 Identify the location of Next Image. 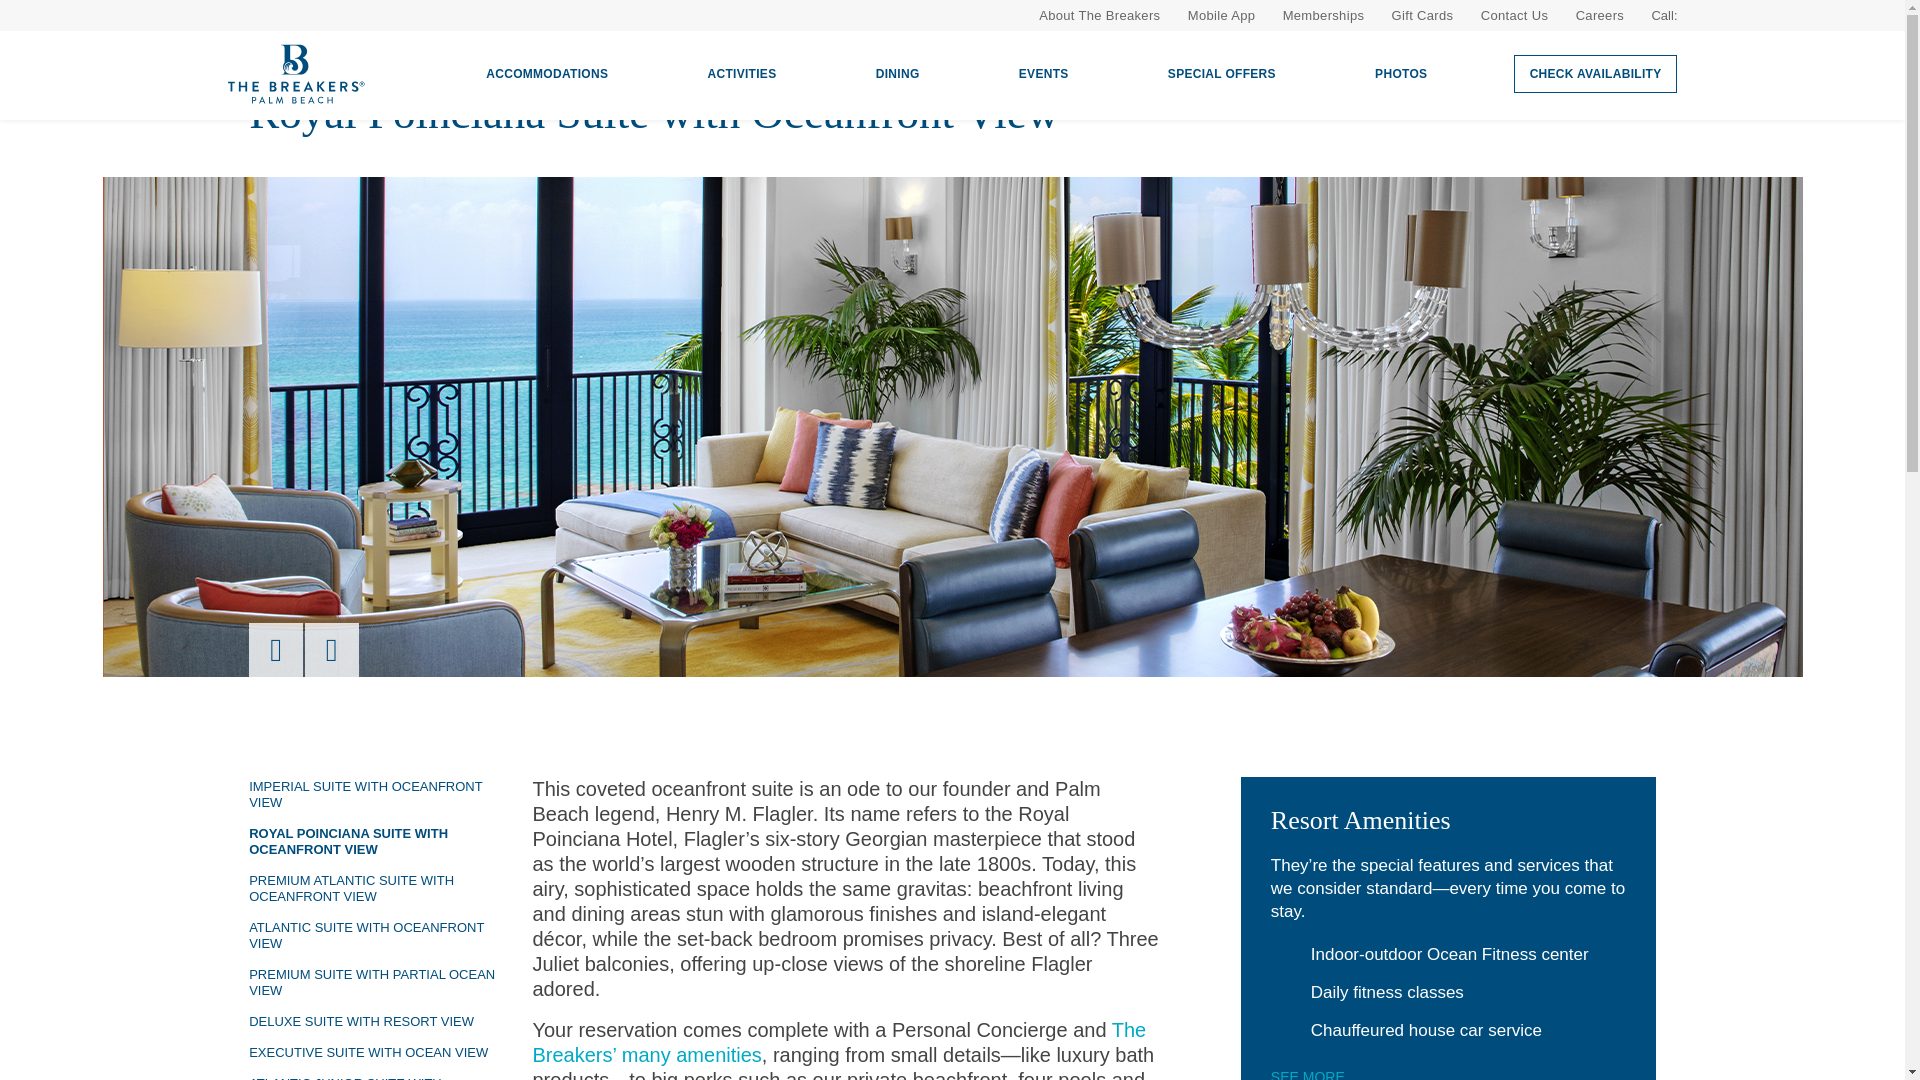
(332, 650).